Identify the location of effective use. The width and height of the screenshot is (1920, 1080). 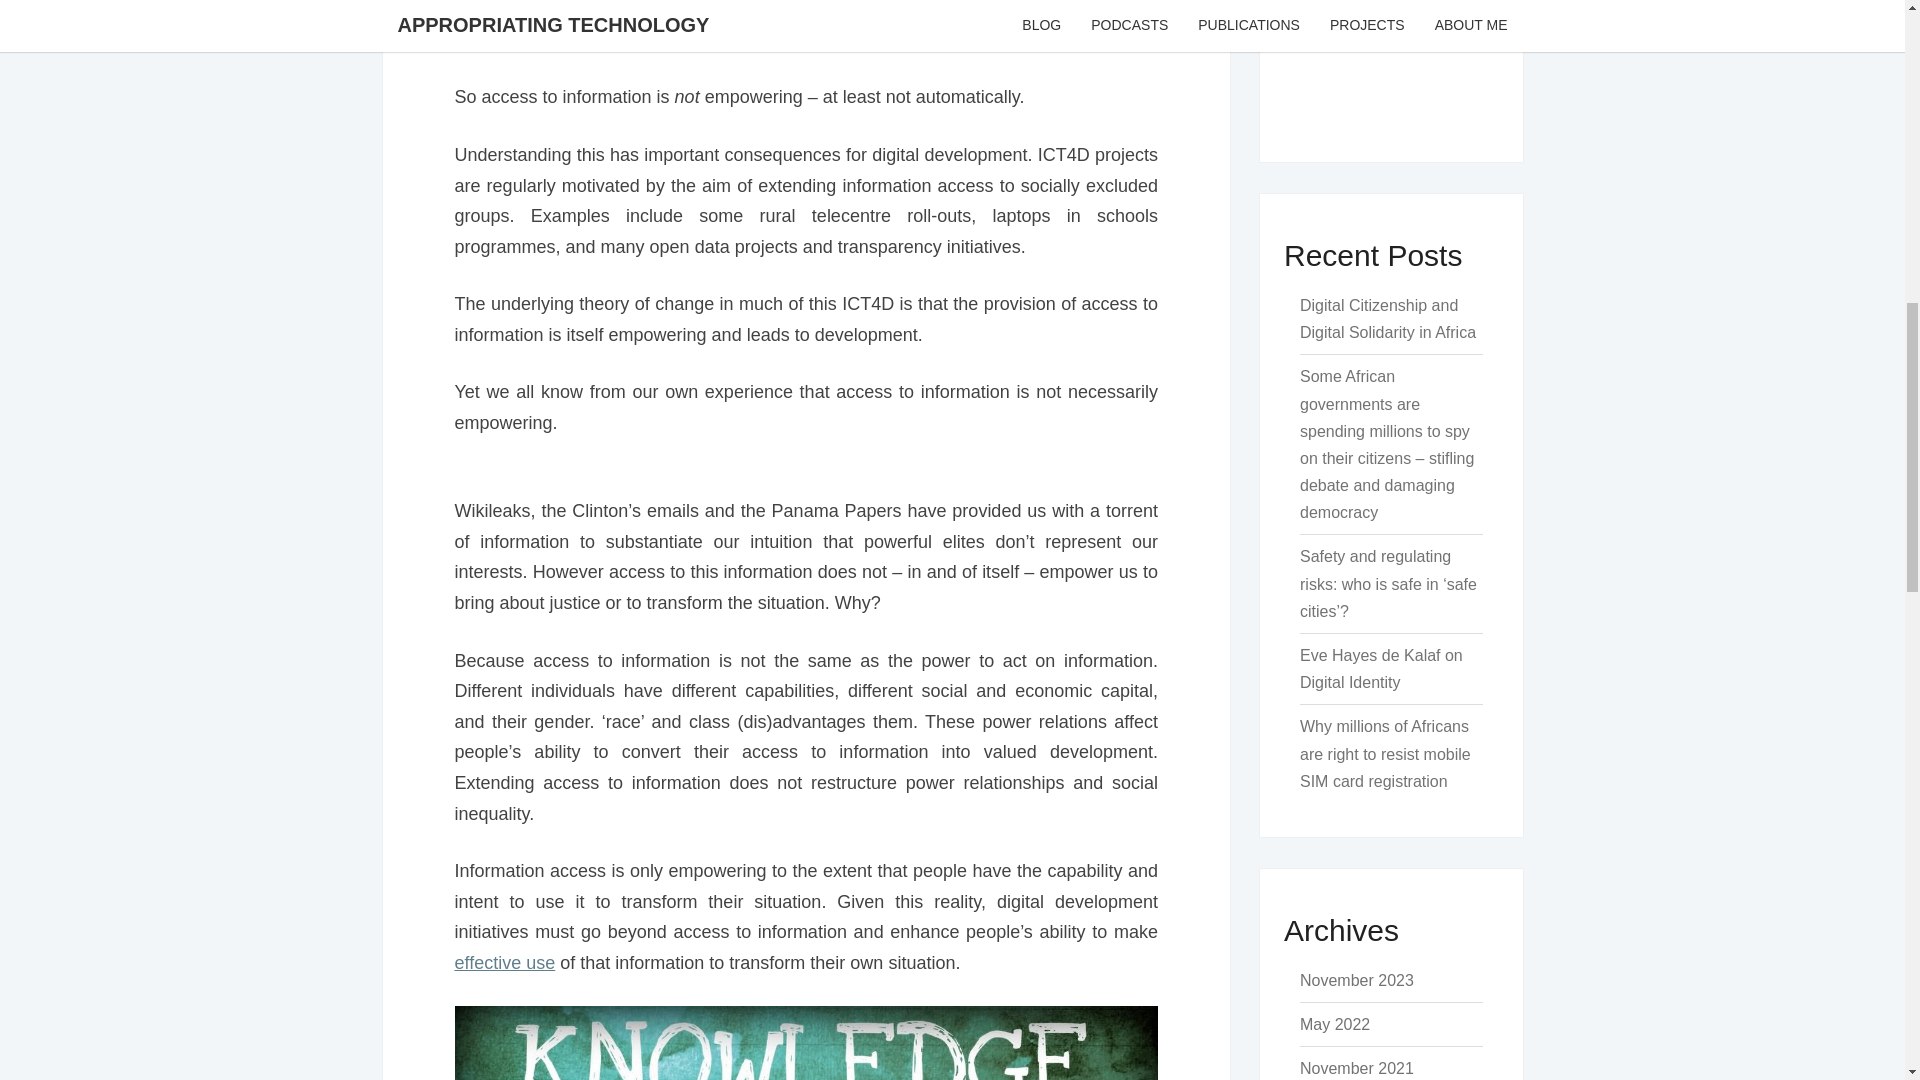
(504, 962).